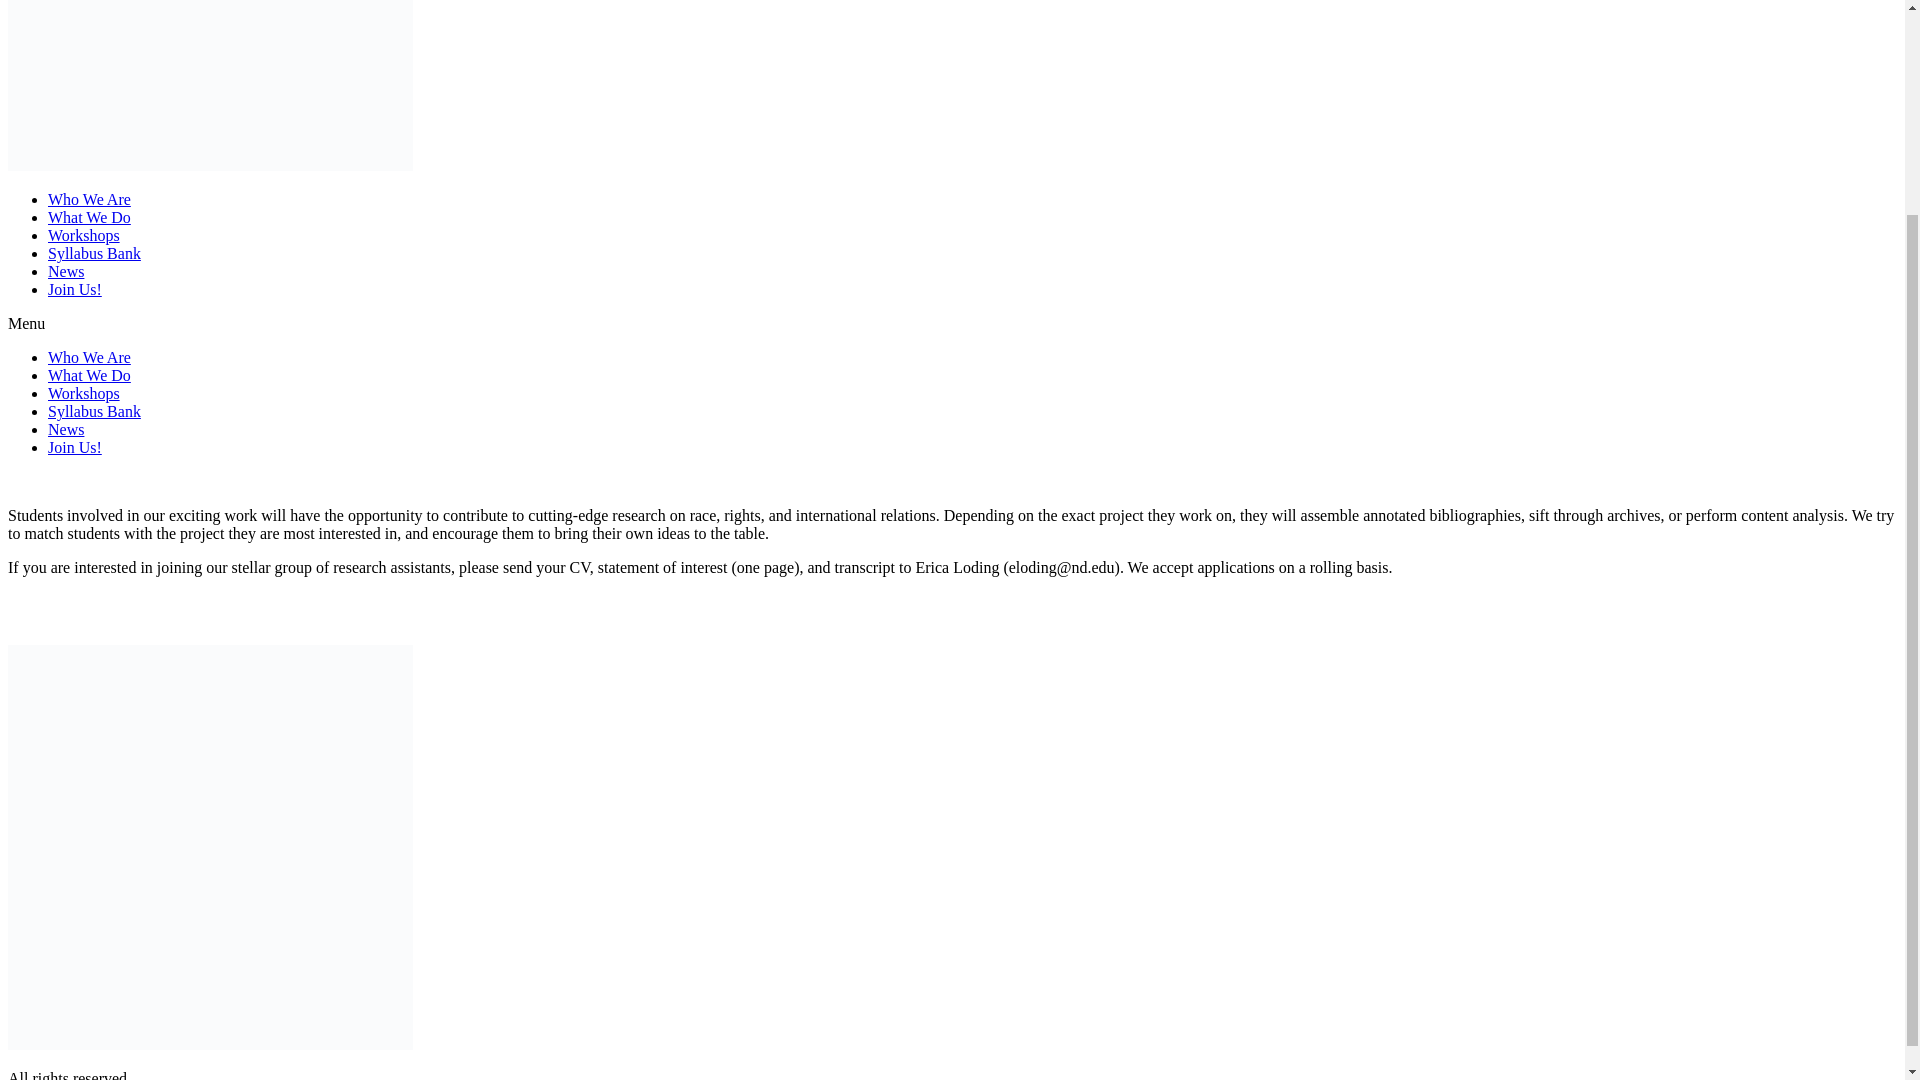 Image resolution: width=1920 pixels, height=1080 pixels. Describe the element at coordinates (84, 392) in the screenshot. I see `Workshops` at that location.